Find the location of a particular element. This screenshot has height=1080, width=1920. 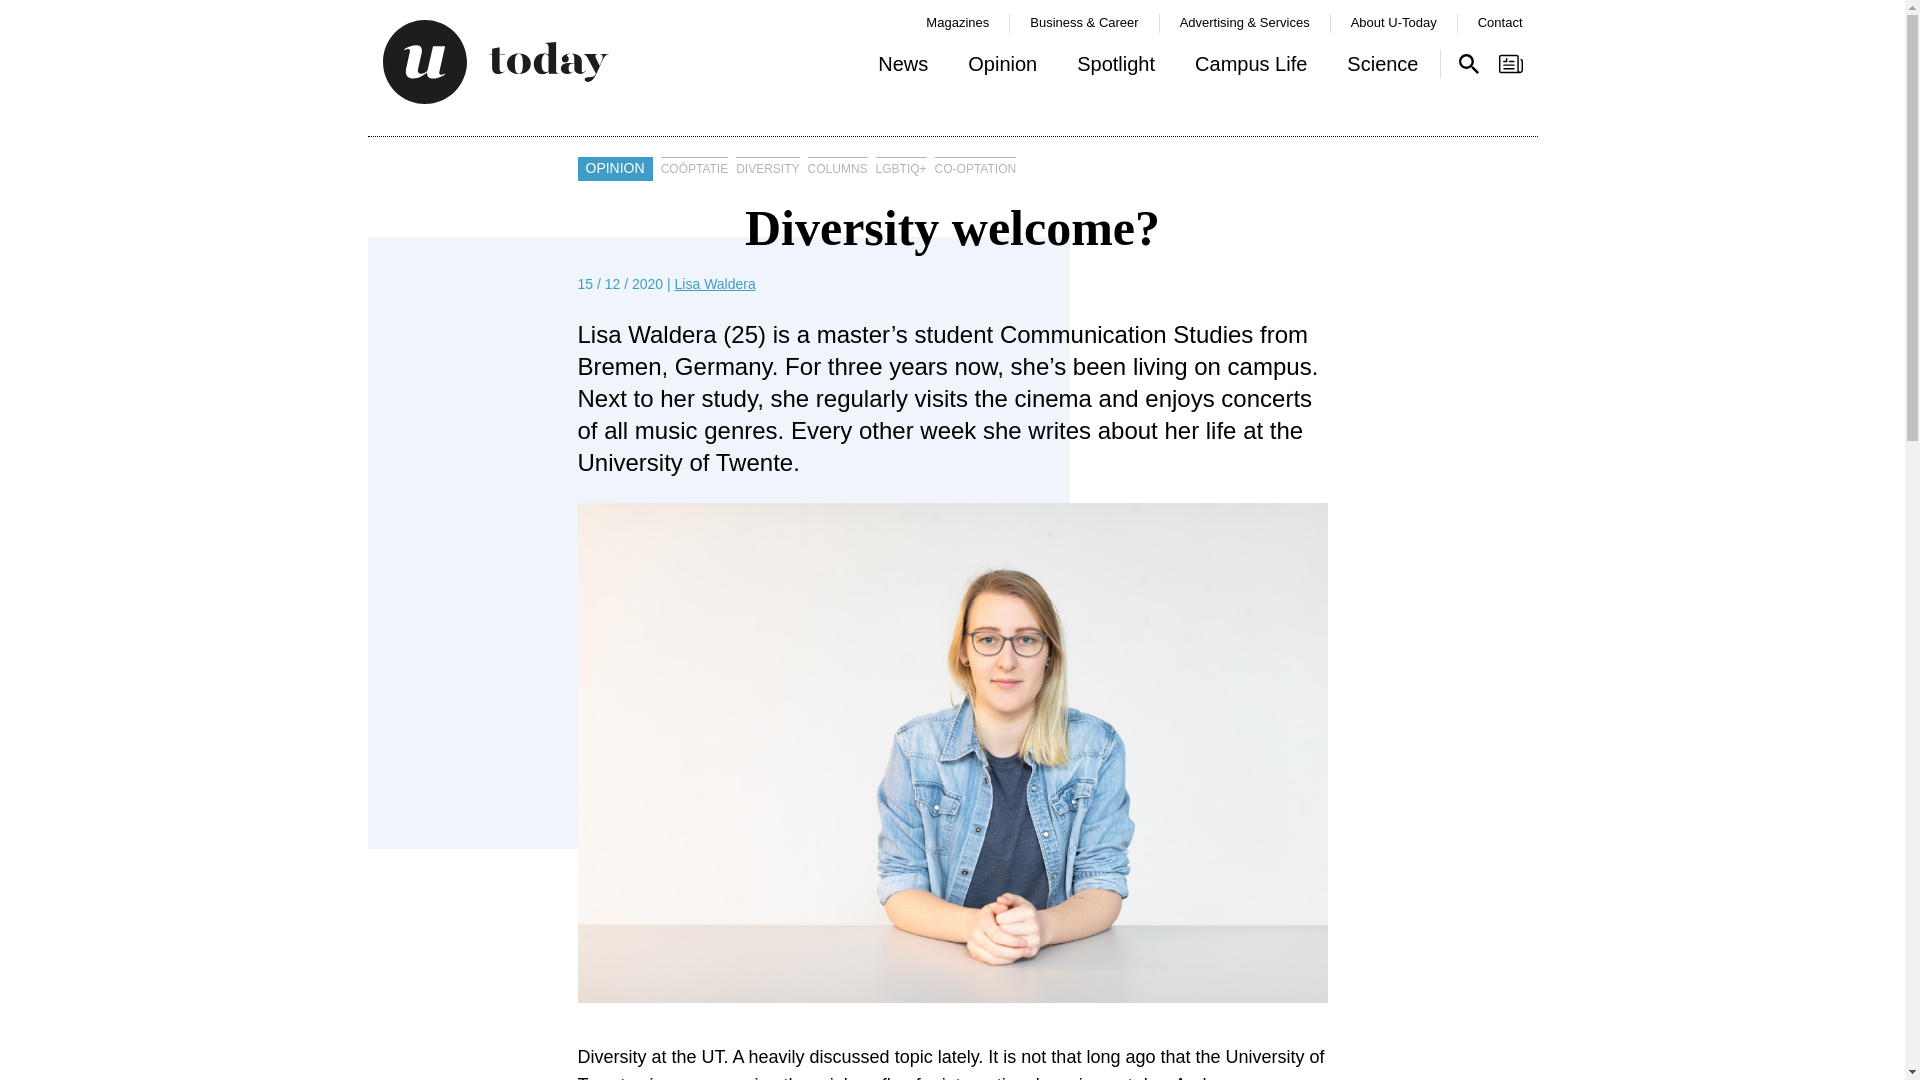

OPINION is located at coordinates (615, 168).